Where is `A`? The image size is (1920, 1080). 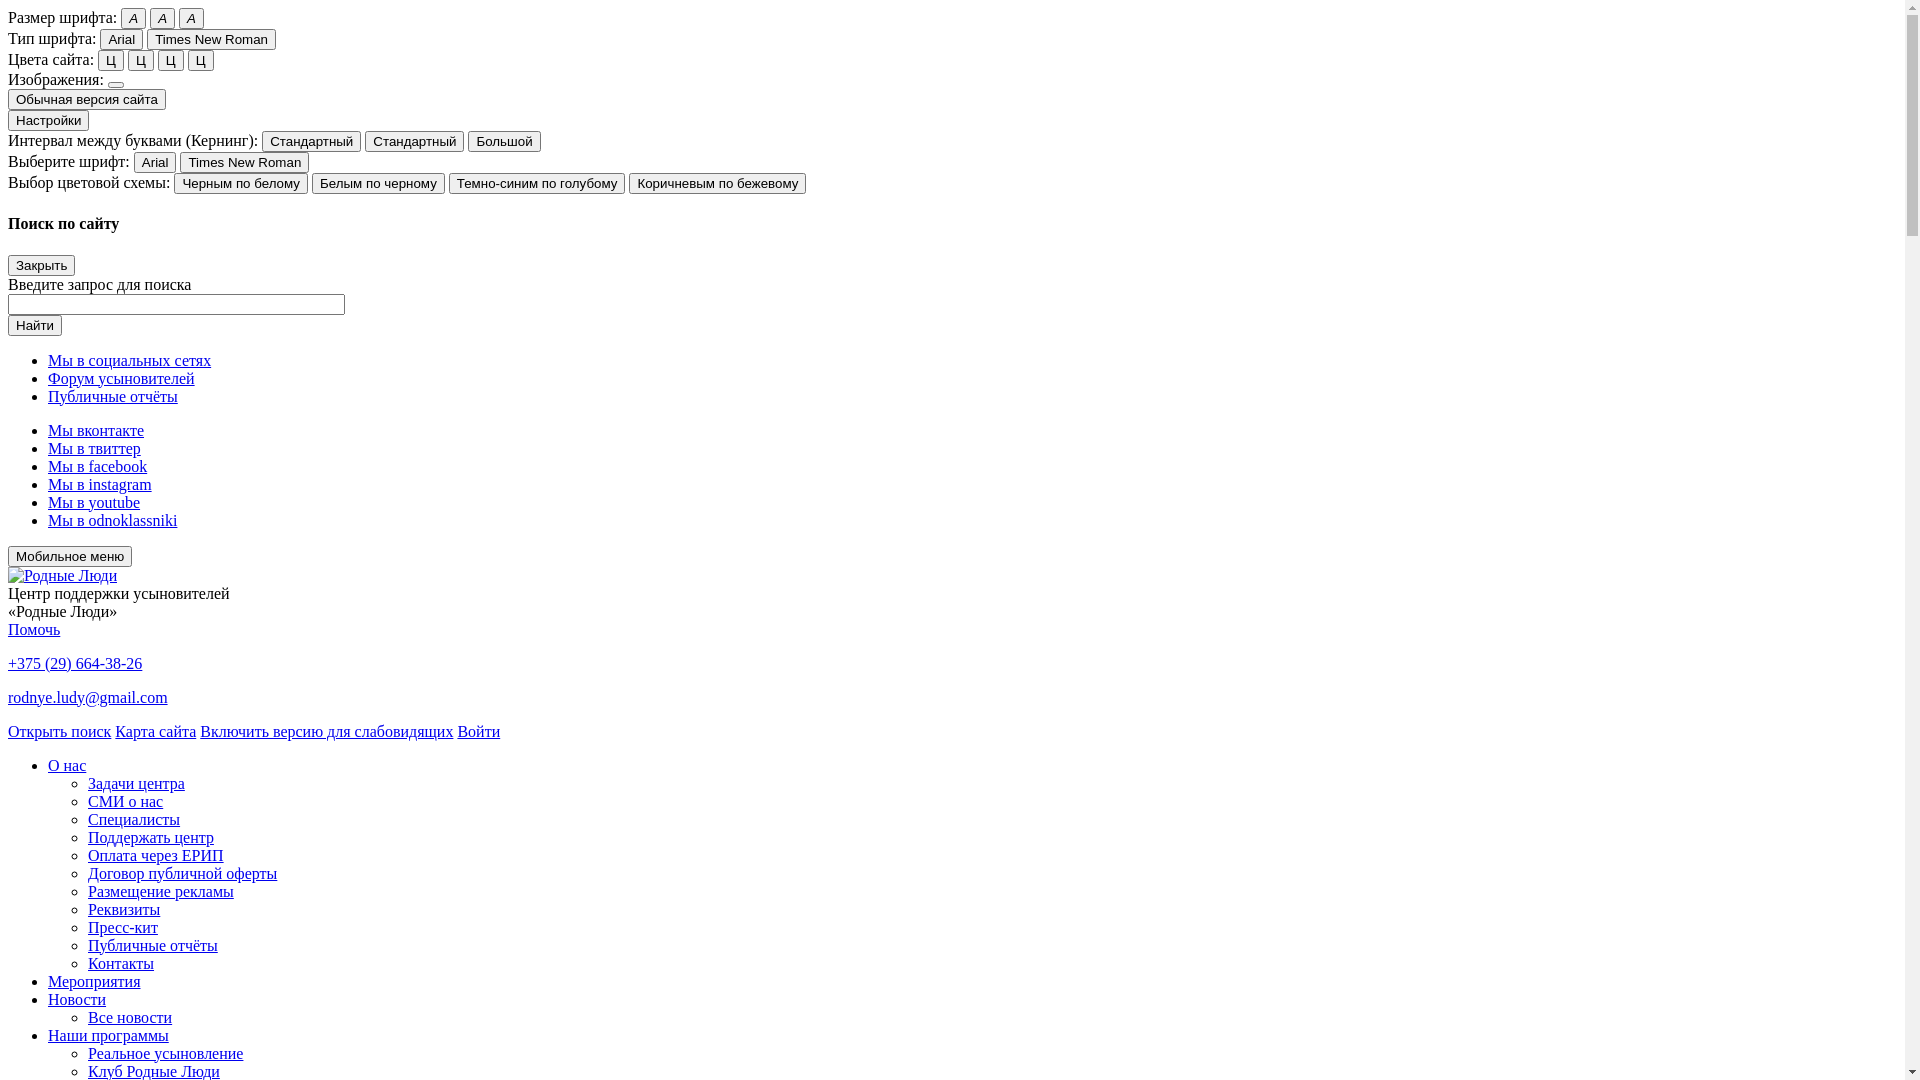
A is located at coordinates (162, 18).